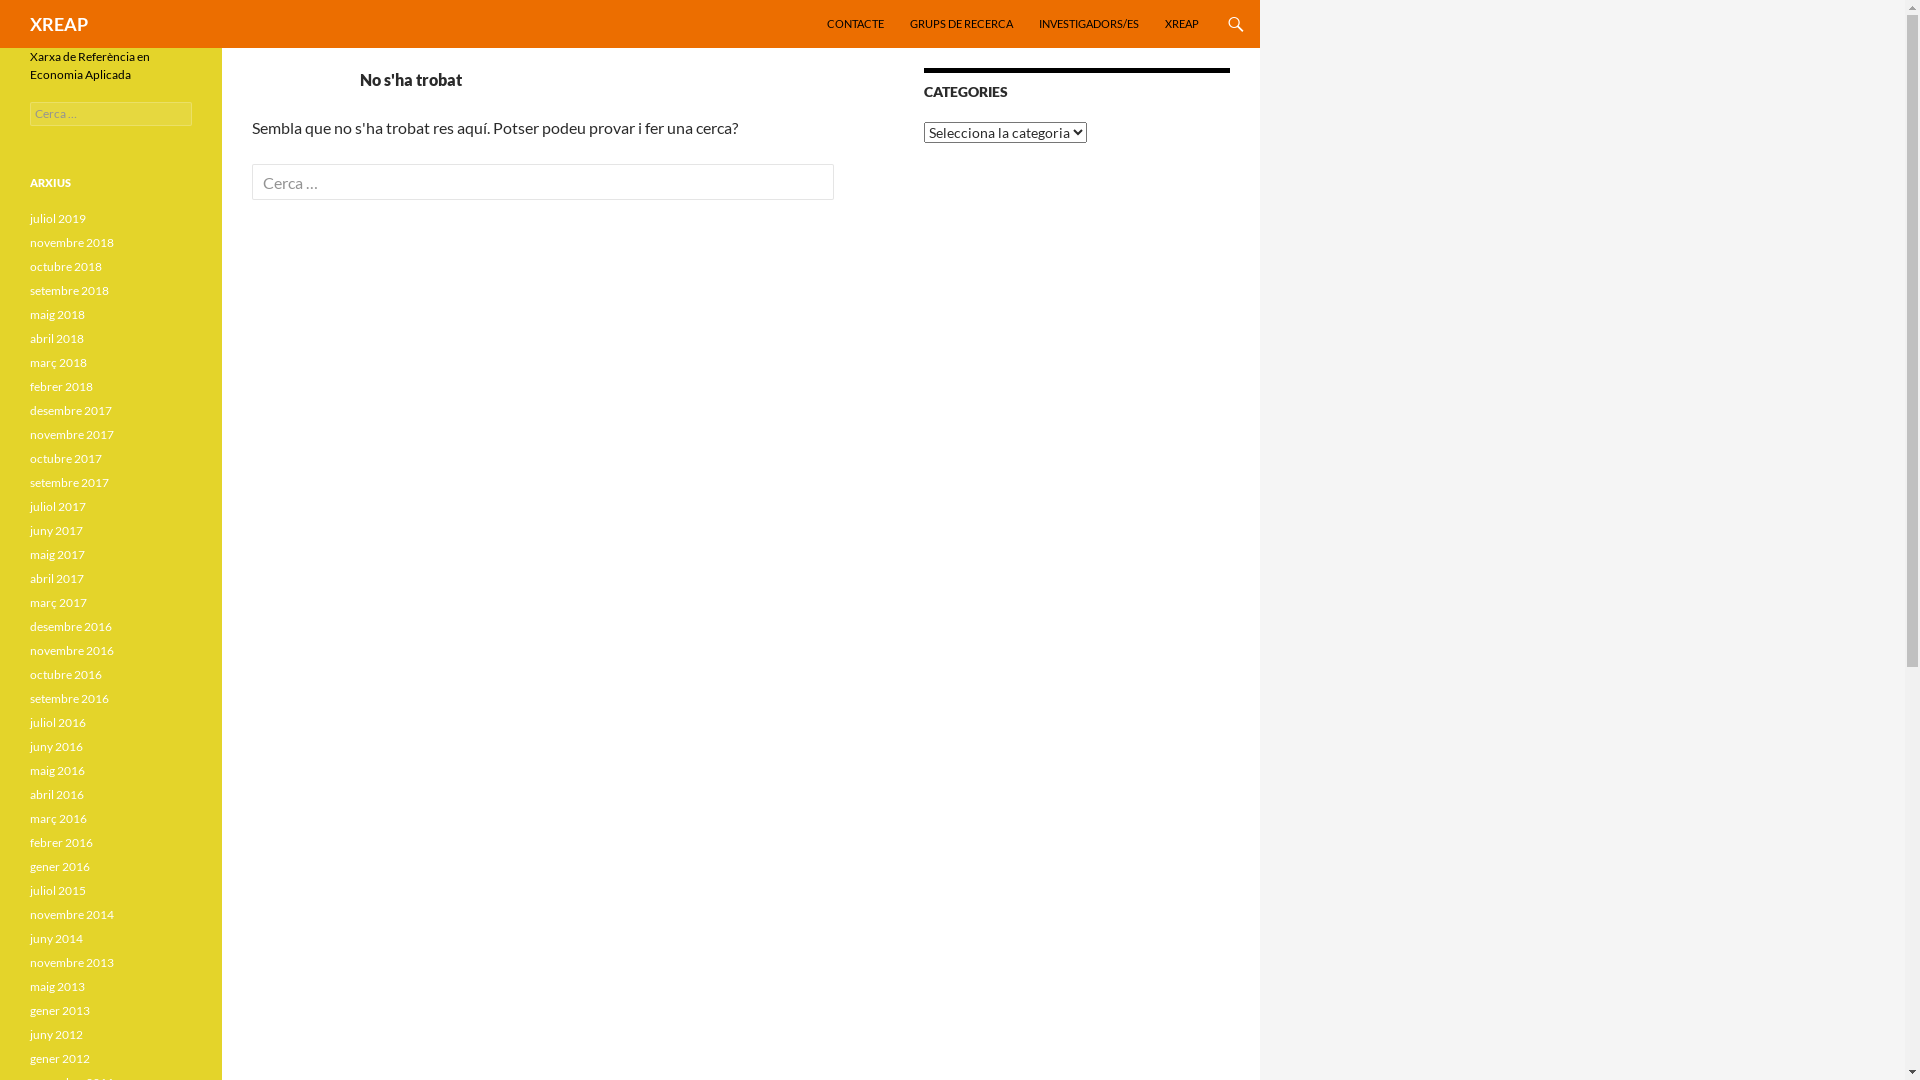 Image resolution: width=1920 pixels, height=1080 pixels. Describe the element at coordinates (58, 314) in the screenshot. I see `maig 2018` at that location.